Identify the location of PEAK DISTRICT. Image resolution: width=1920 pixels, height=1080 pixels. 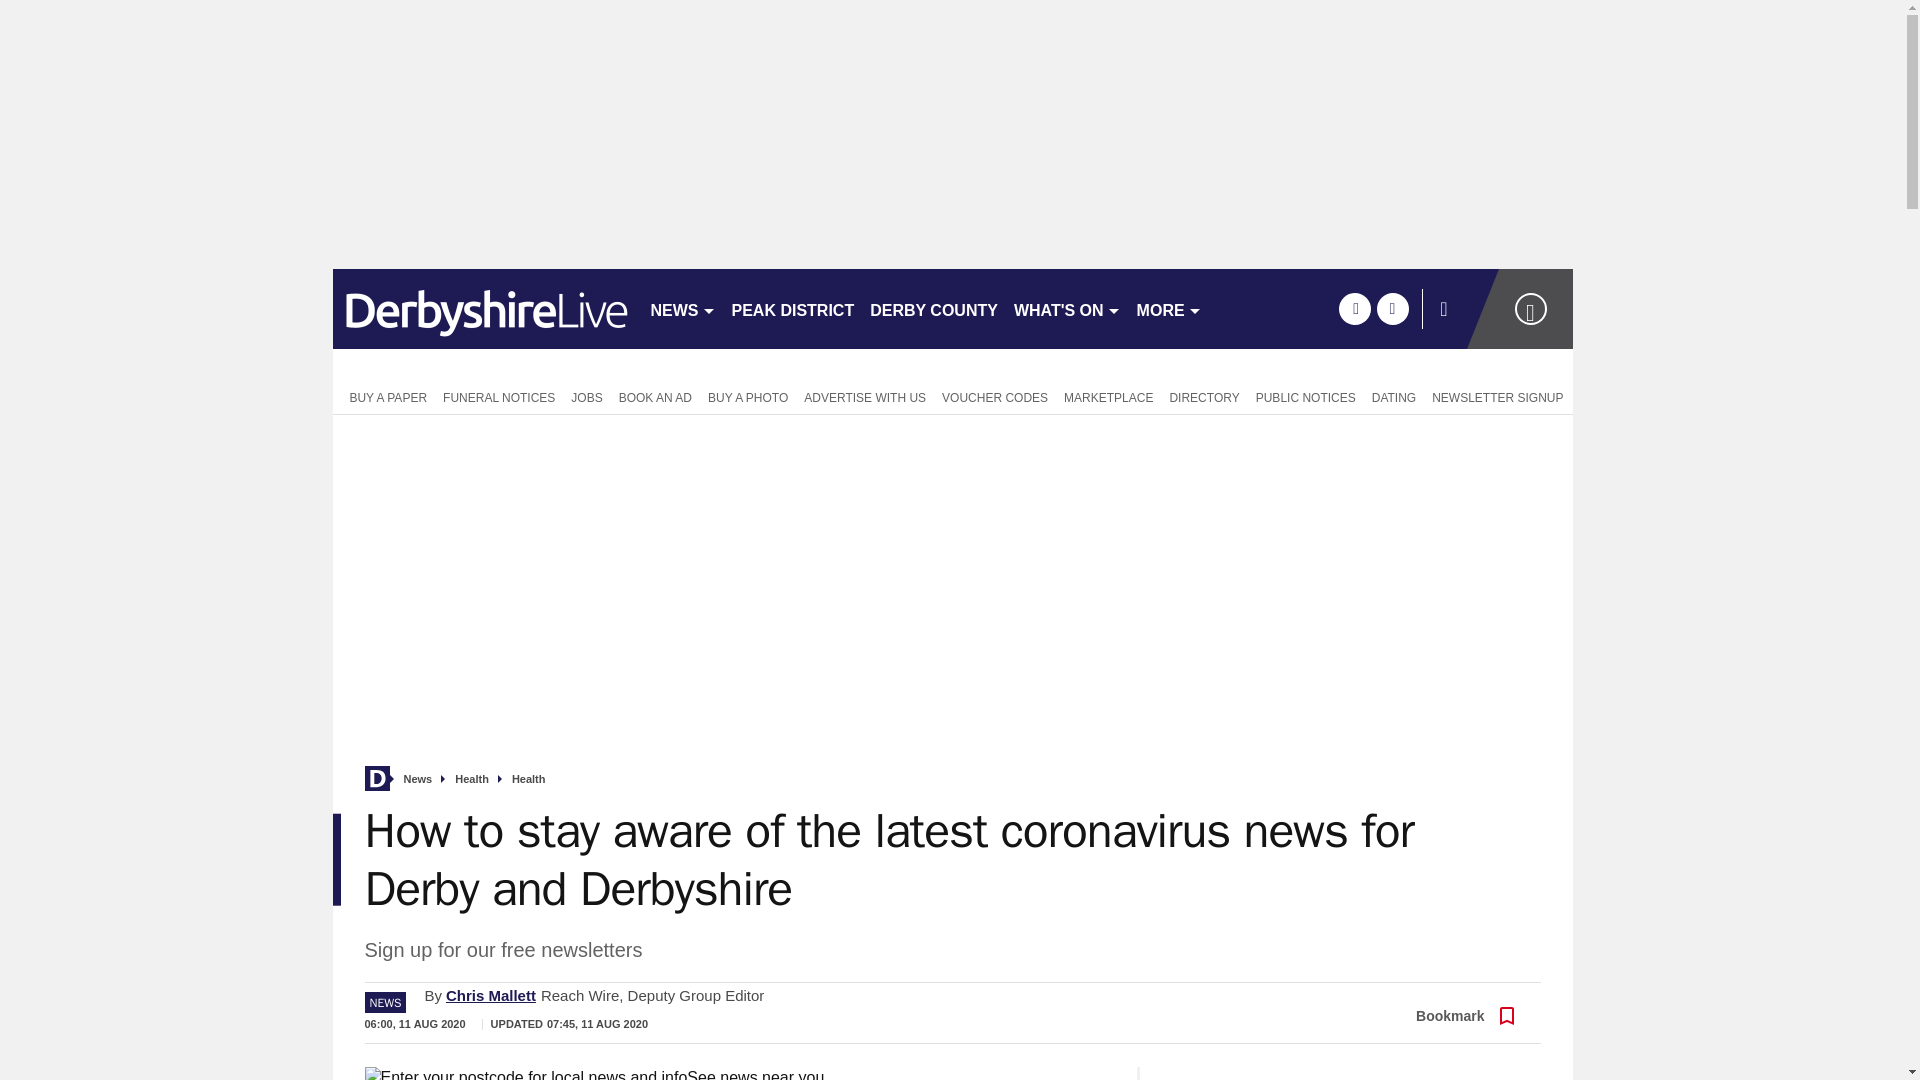
(792, 308).